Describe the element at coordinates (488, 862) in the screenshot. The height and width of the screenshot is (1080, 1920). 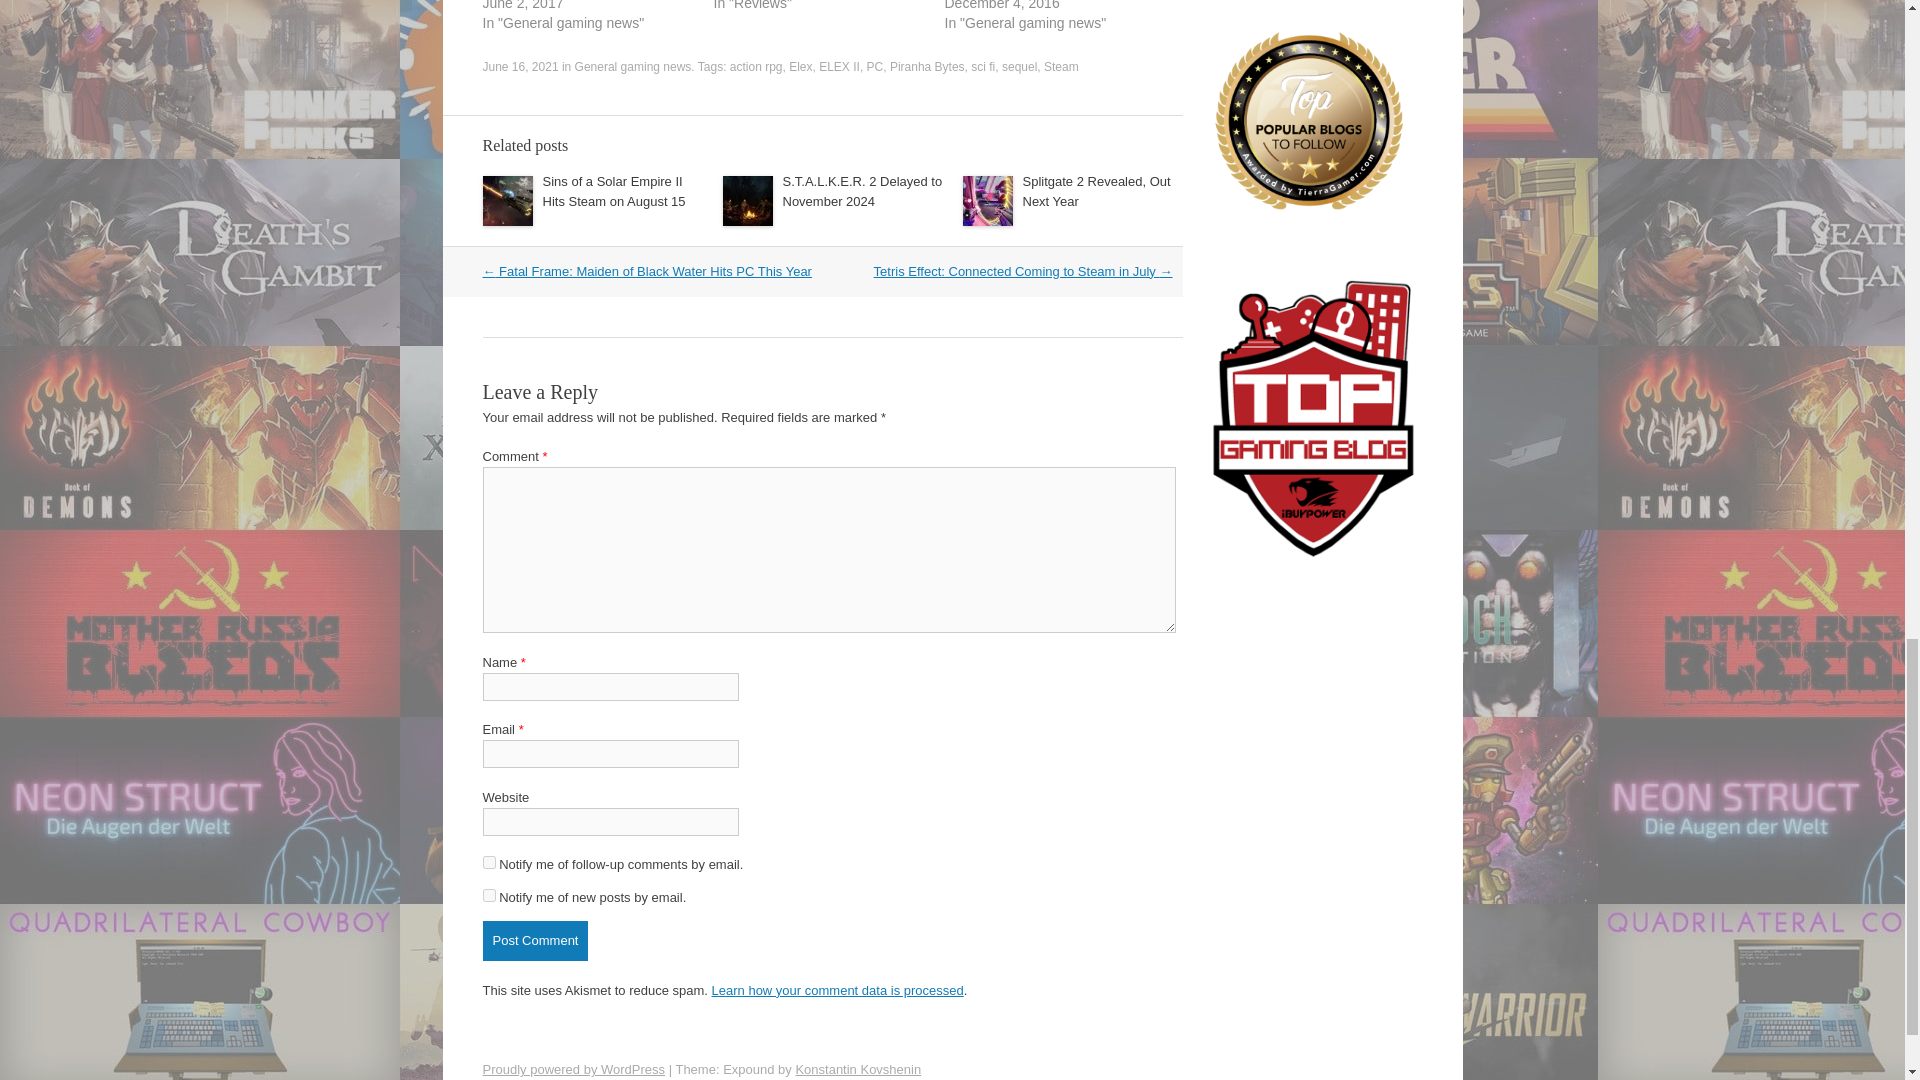
I see `subscribe` at that location.